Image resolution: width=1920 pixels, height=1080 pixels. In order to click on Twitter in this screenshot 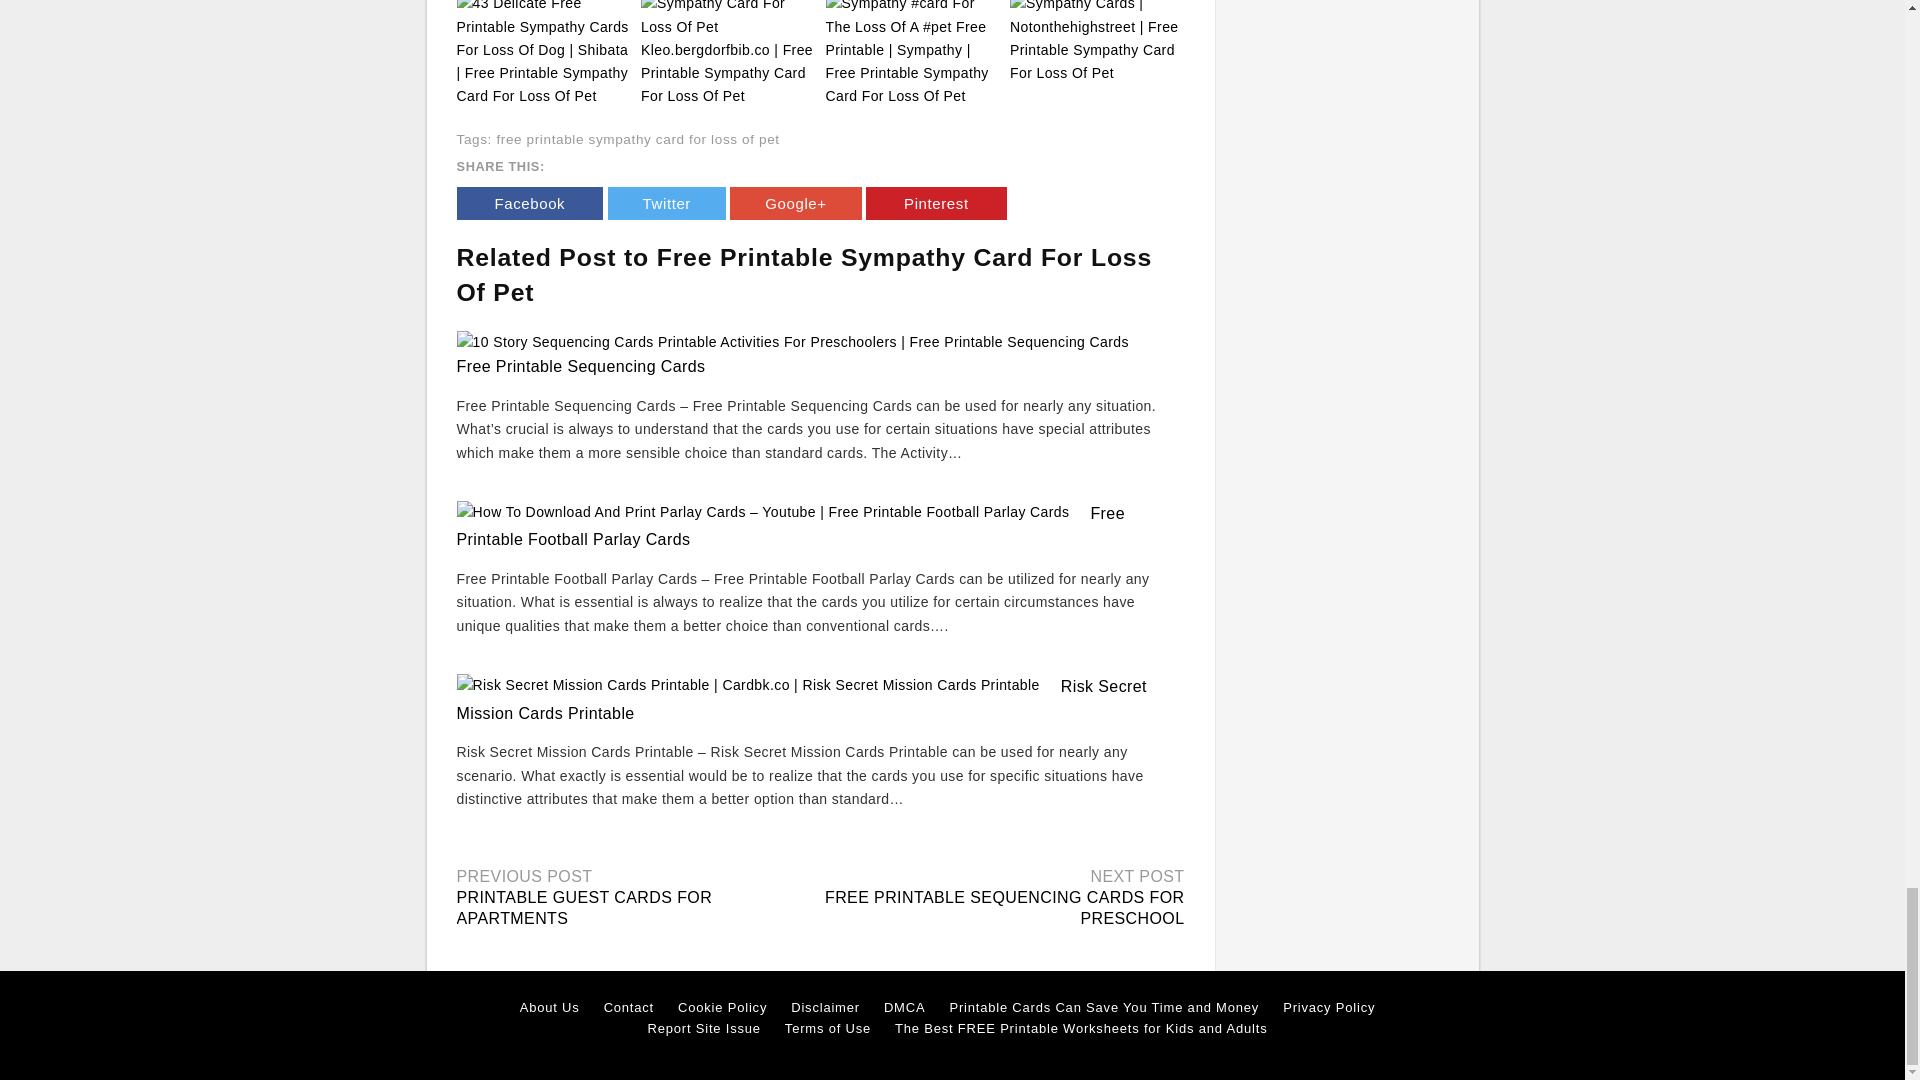, I will do `click(666, 203)`.